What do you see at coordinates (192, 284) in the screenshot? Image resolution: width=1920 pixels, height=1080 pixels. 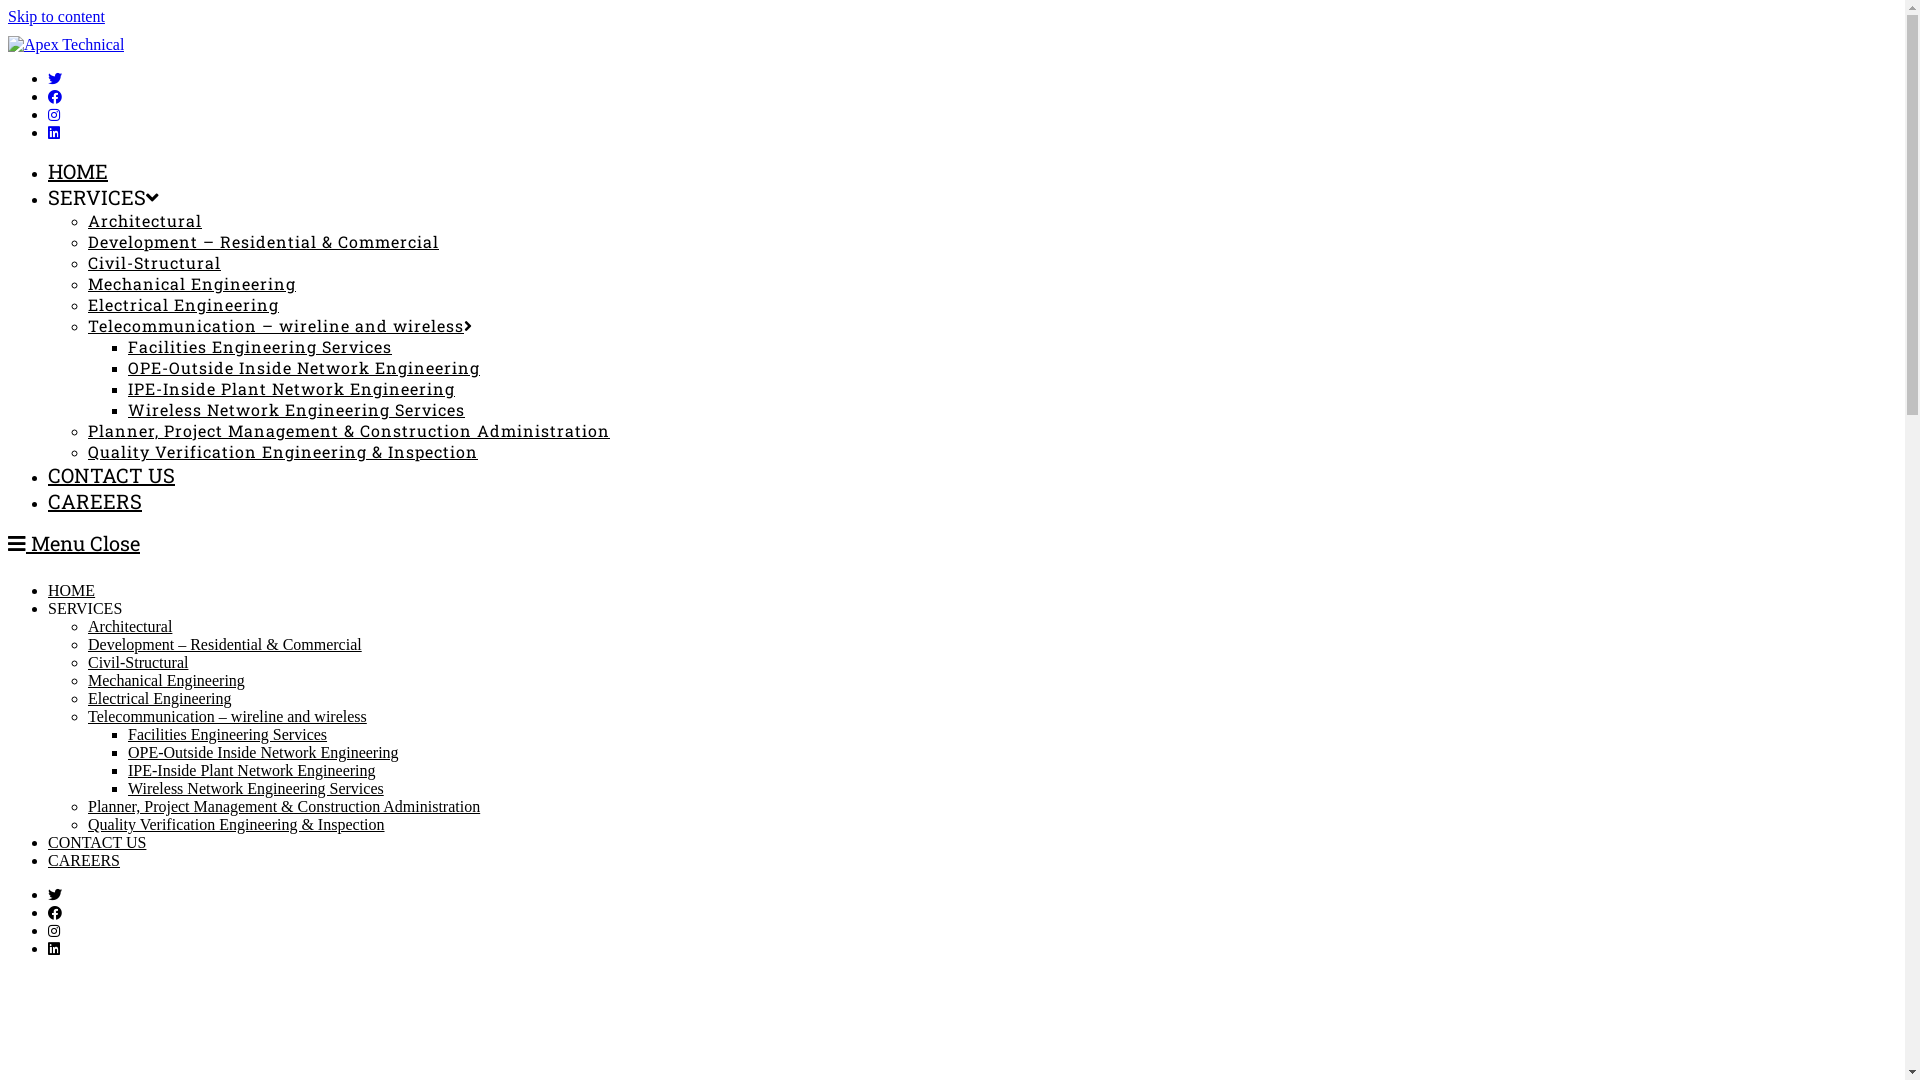 I see `Mechanical Engineering` at bounding box center [192, 284].